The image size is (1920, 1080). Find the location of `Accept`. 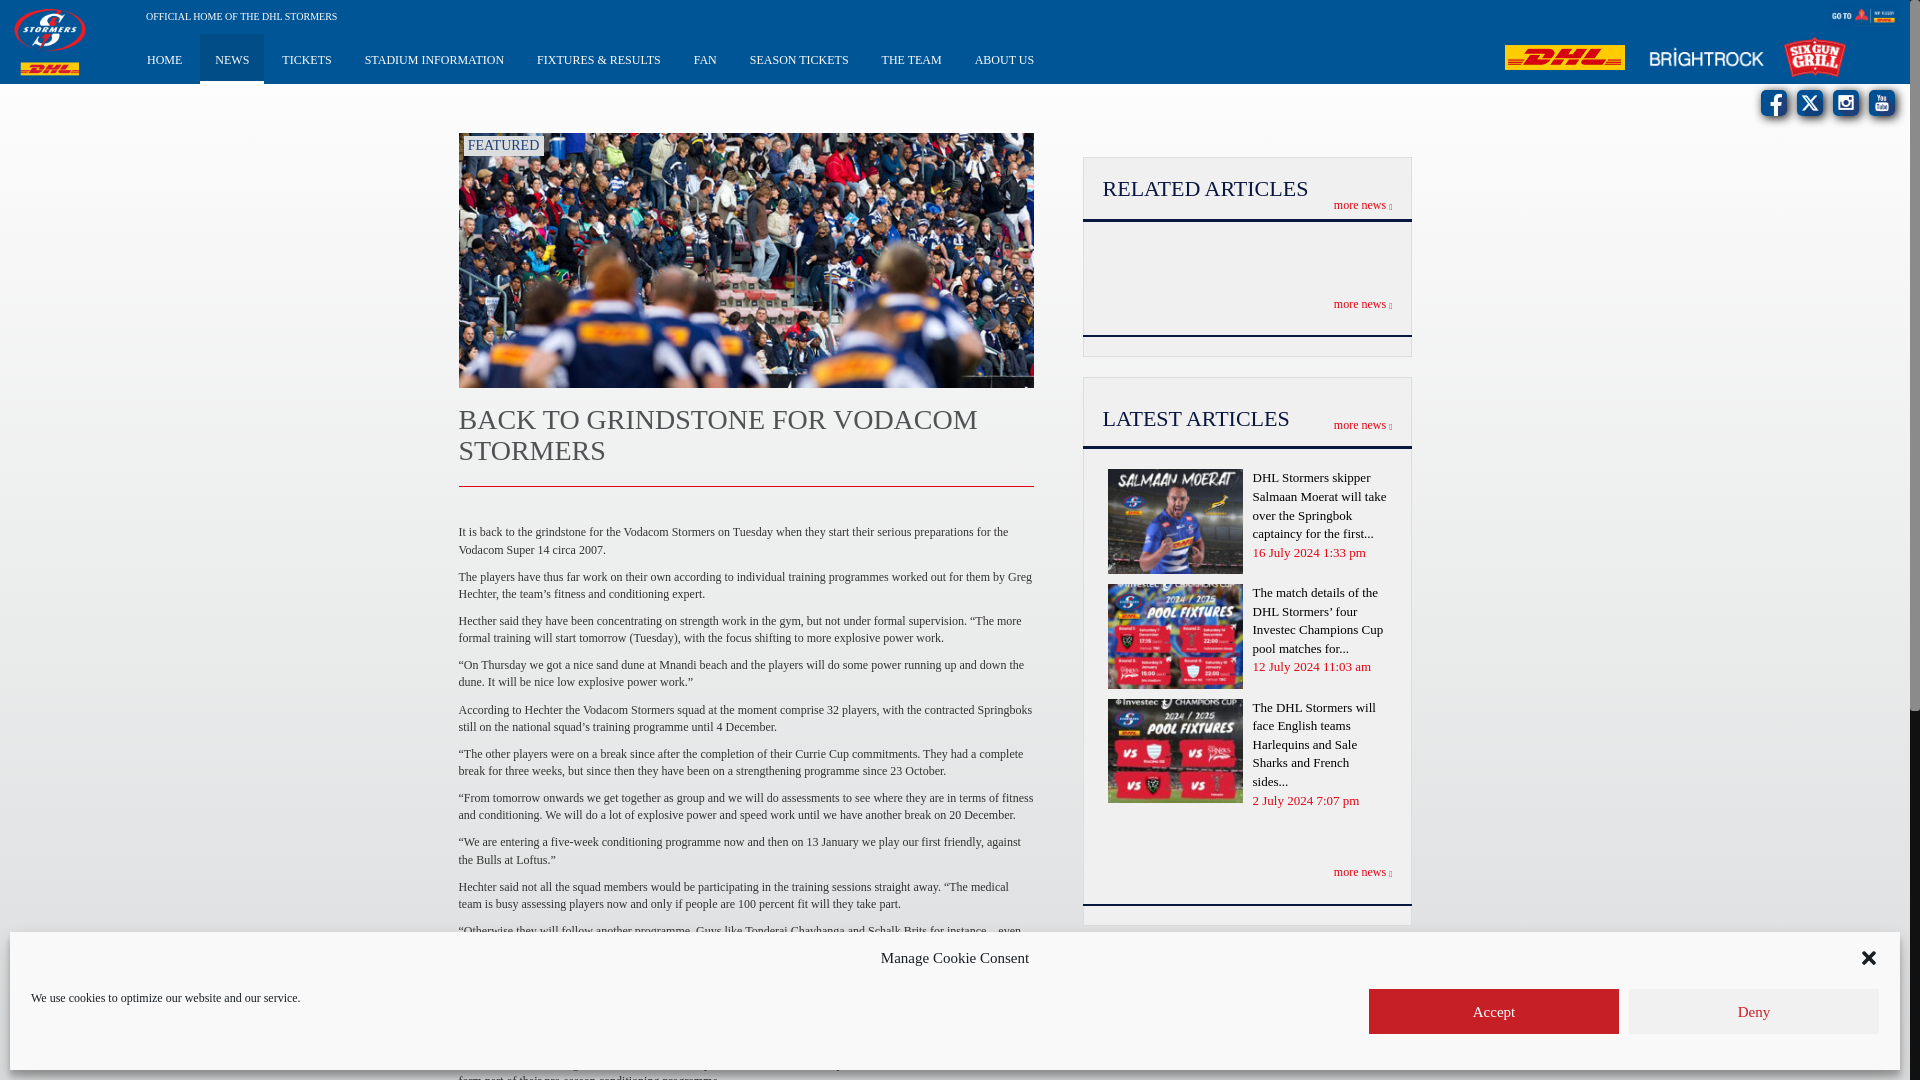

Accept is located at coordinates (1493, 1011).